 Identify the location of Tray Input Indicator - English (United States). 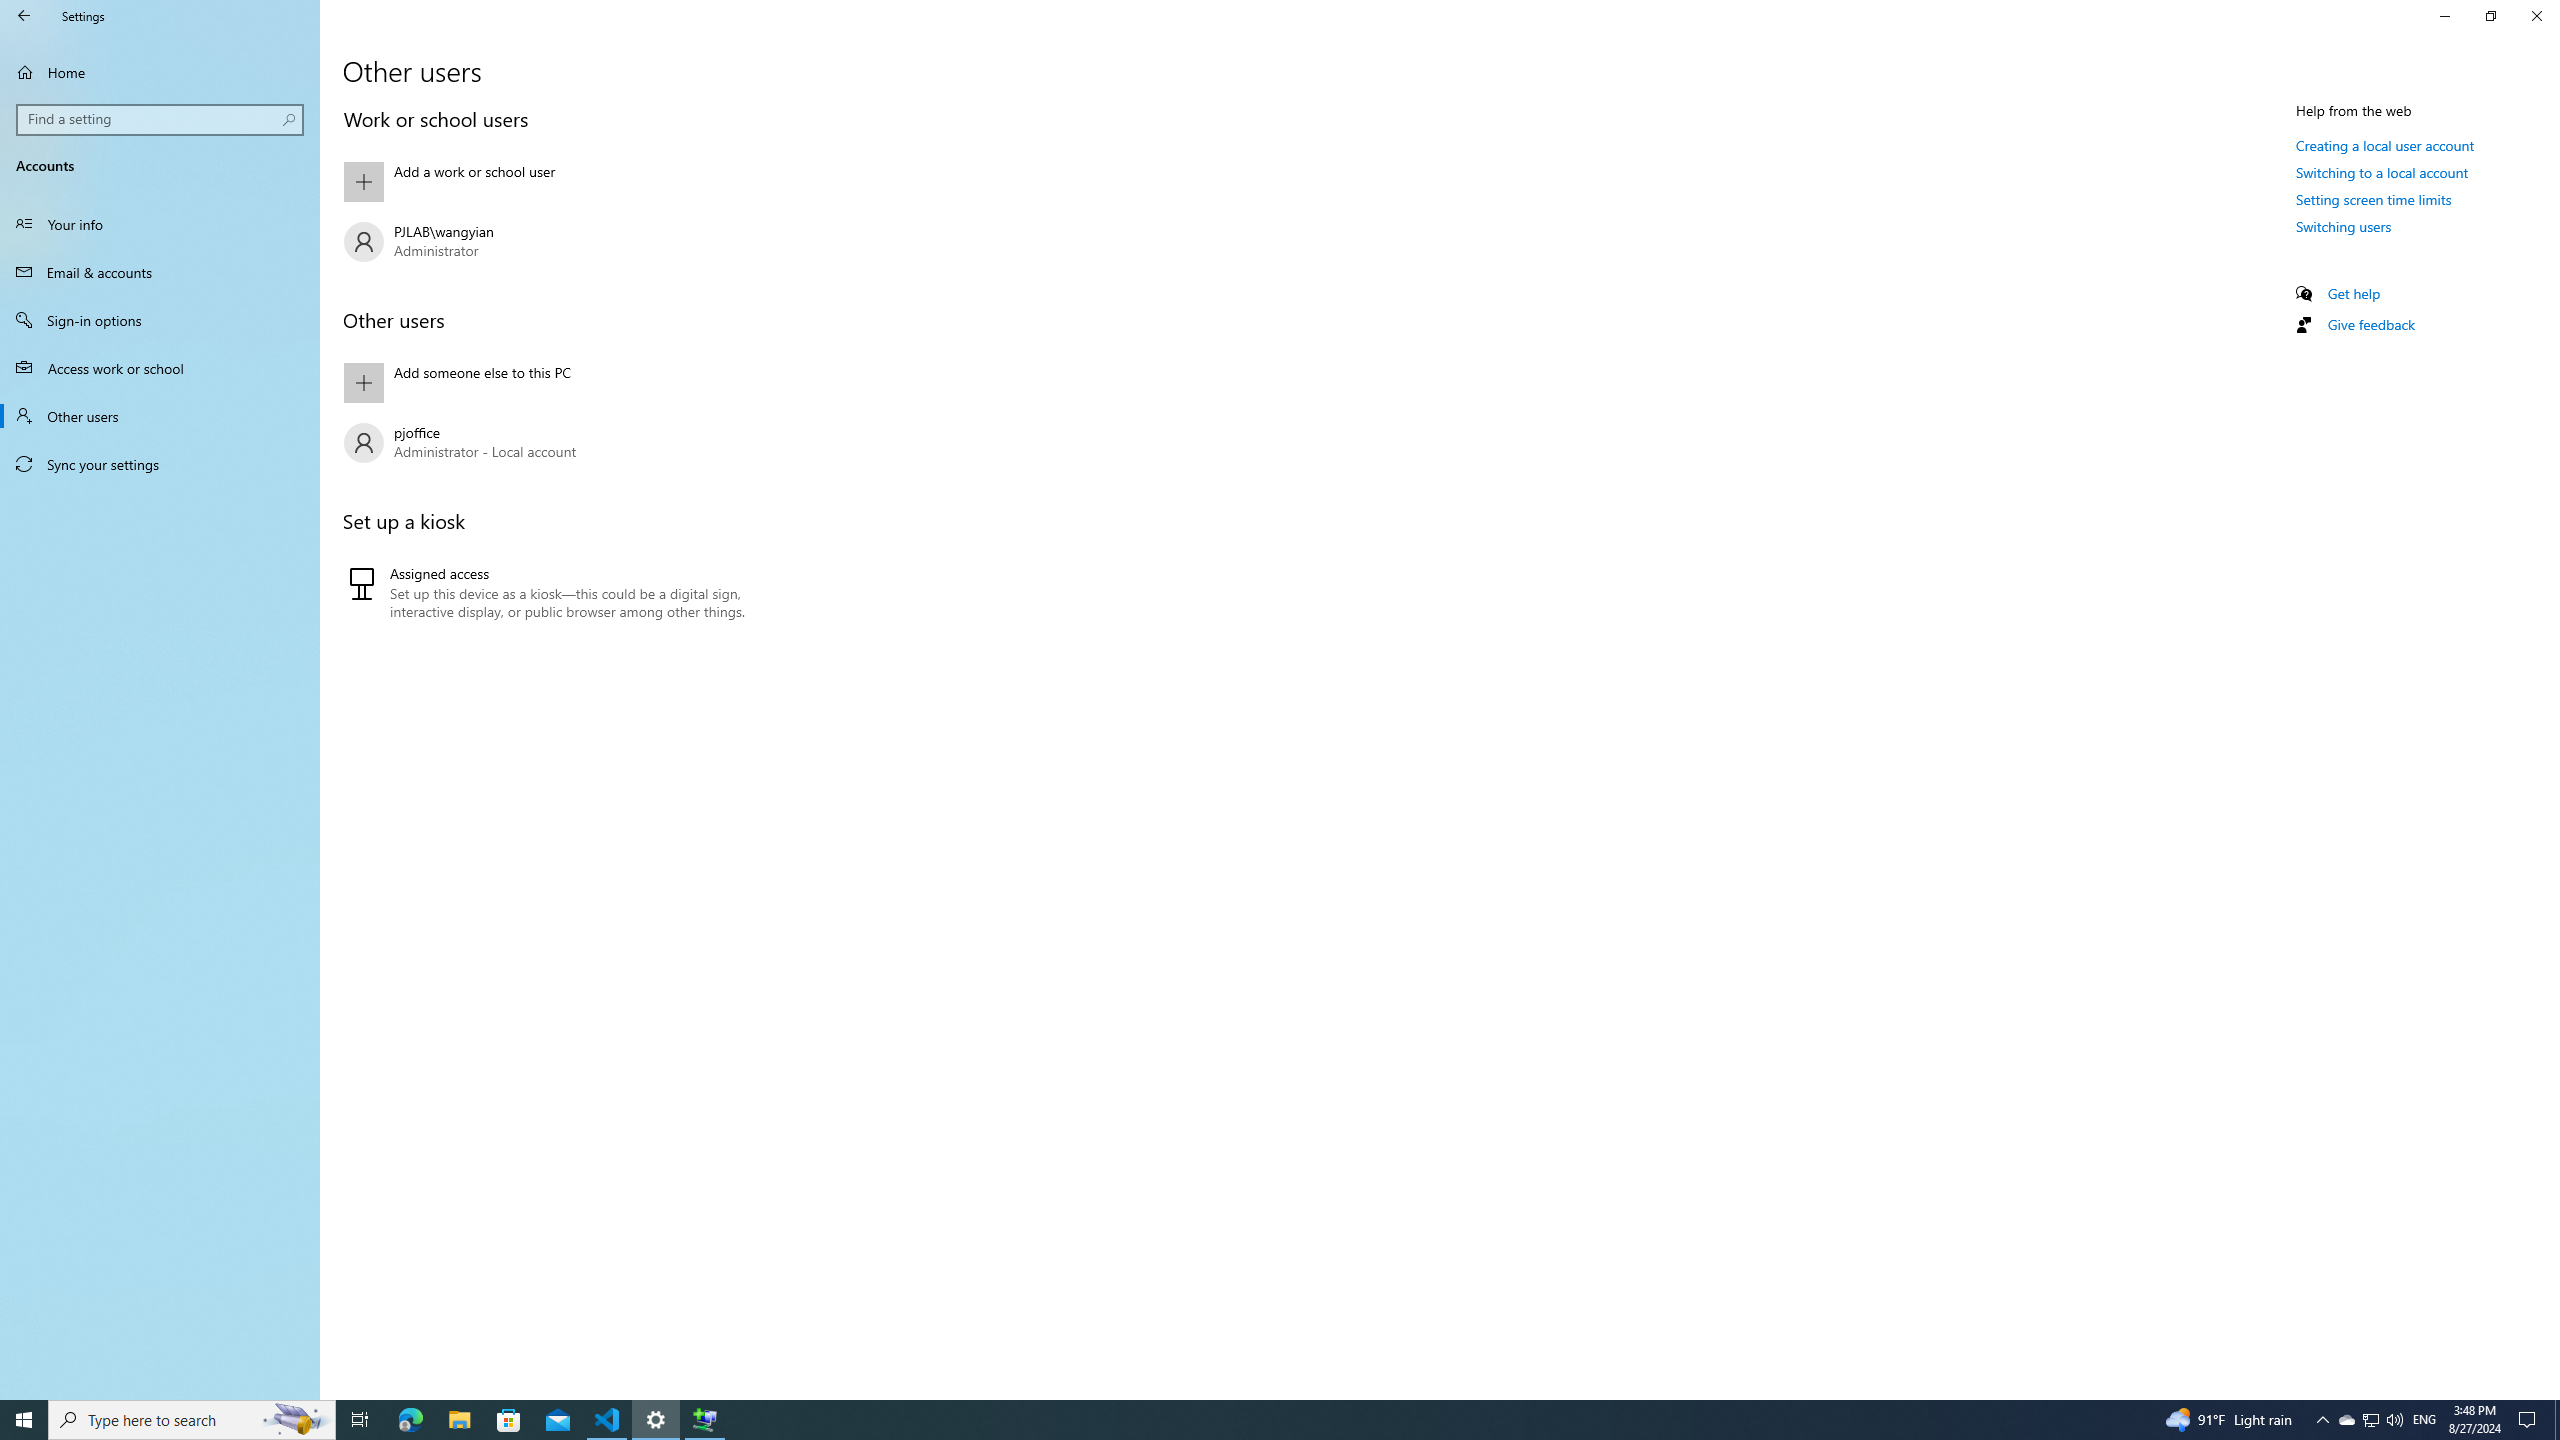
(2424, 1420).